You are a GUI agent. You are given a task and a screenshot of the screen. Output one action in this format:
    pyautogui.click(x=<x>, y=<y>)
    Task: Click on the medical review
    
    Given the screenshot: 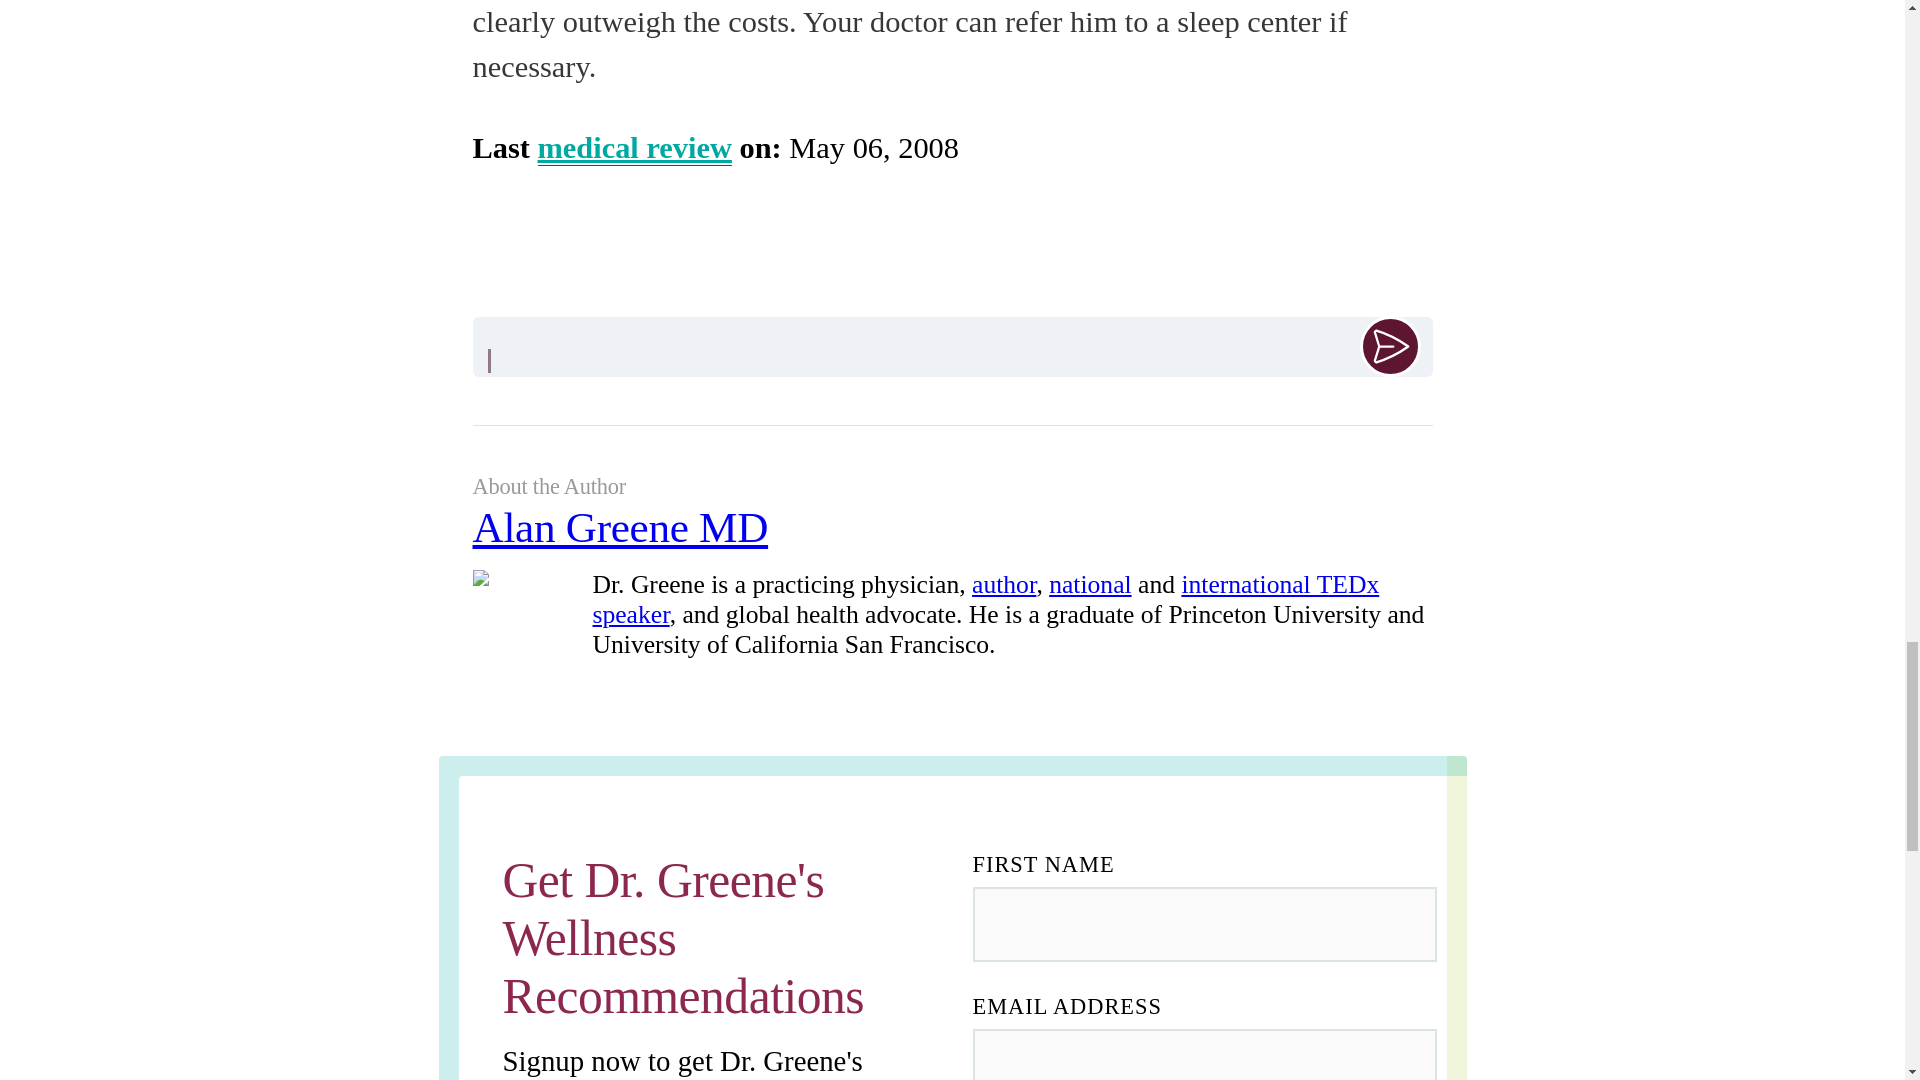 What is the action you would take?
    pyautogui.click(x=634, y=148)
    